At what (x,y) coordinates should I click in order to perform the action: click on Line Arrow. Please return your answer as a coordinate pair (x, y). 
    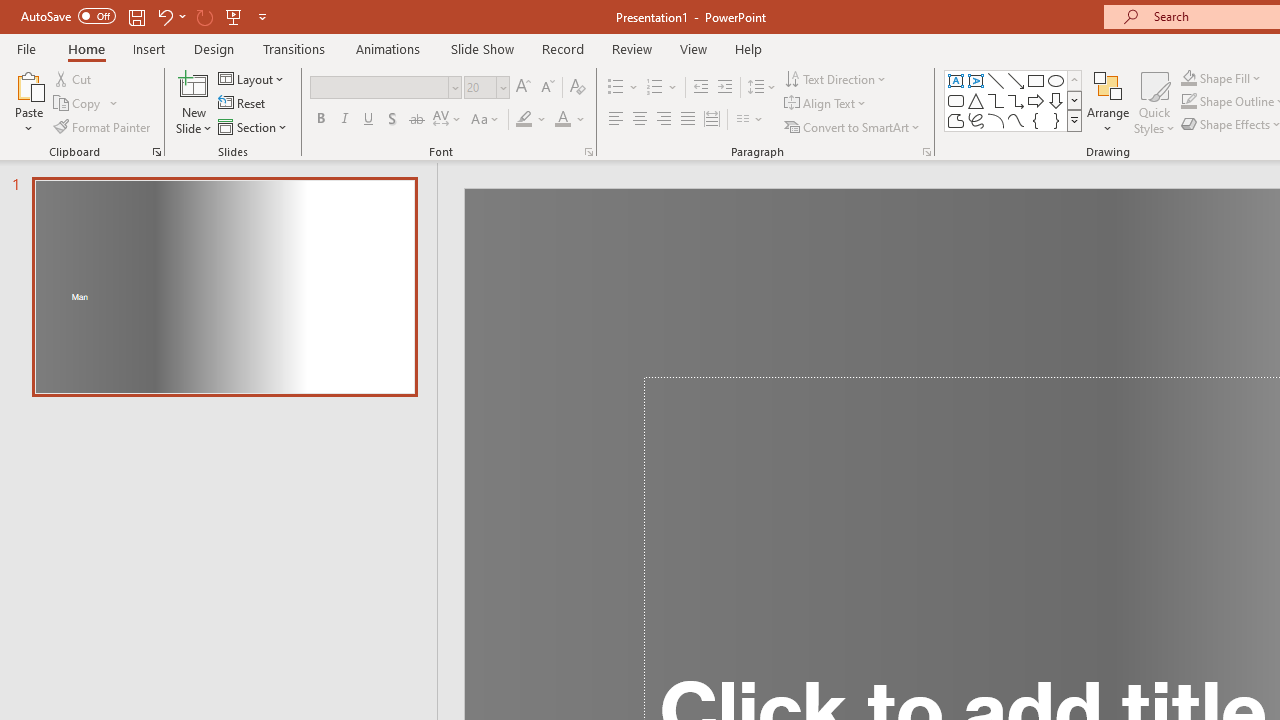
    Looking at the image, I should click on (1016, 80).